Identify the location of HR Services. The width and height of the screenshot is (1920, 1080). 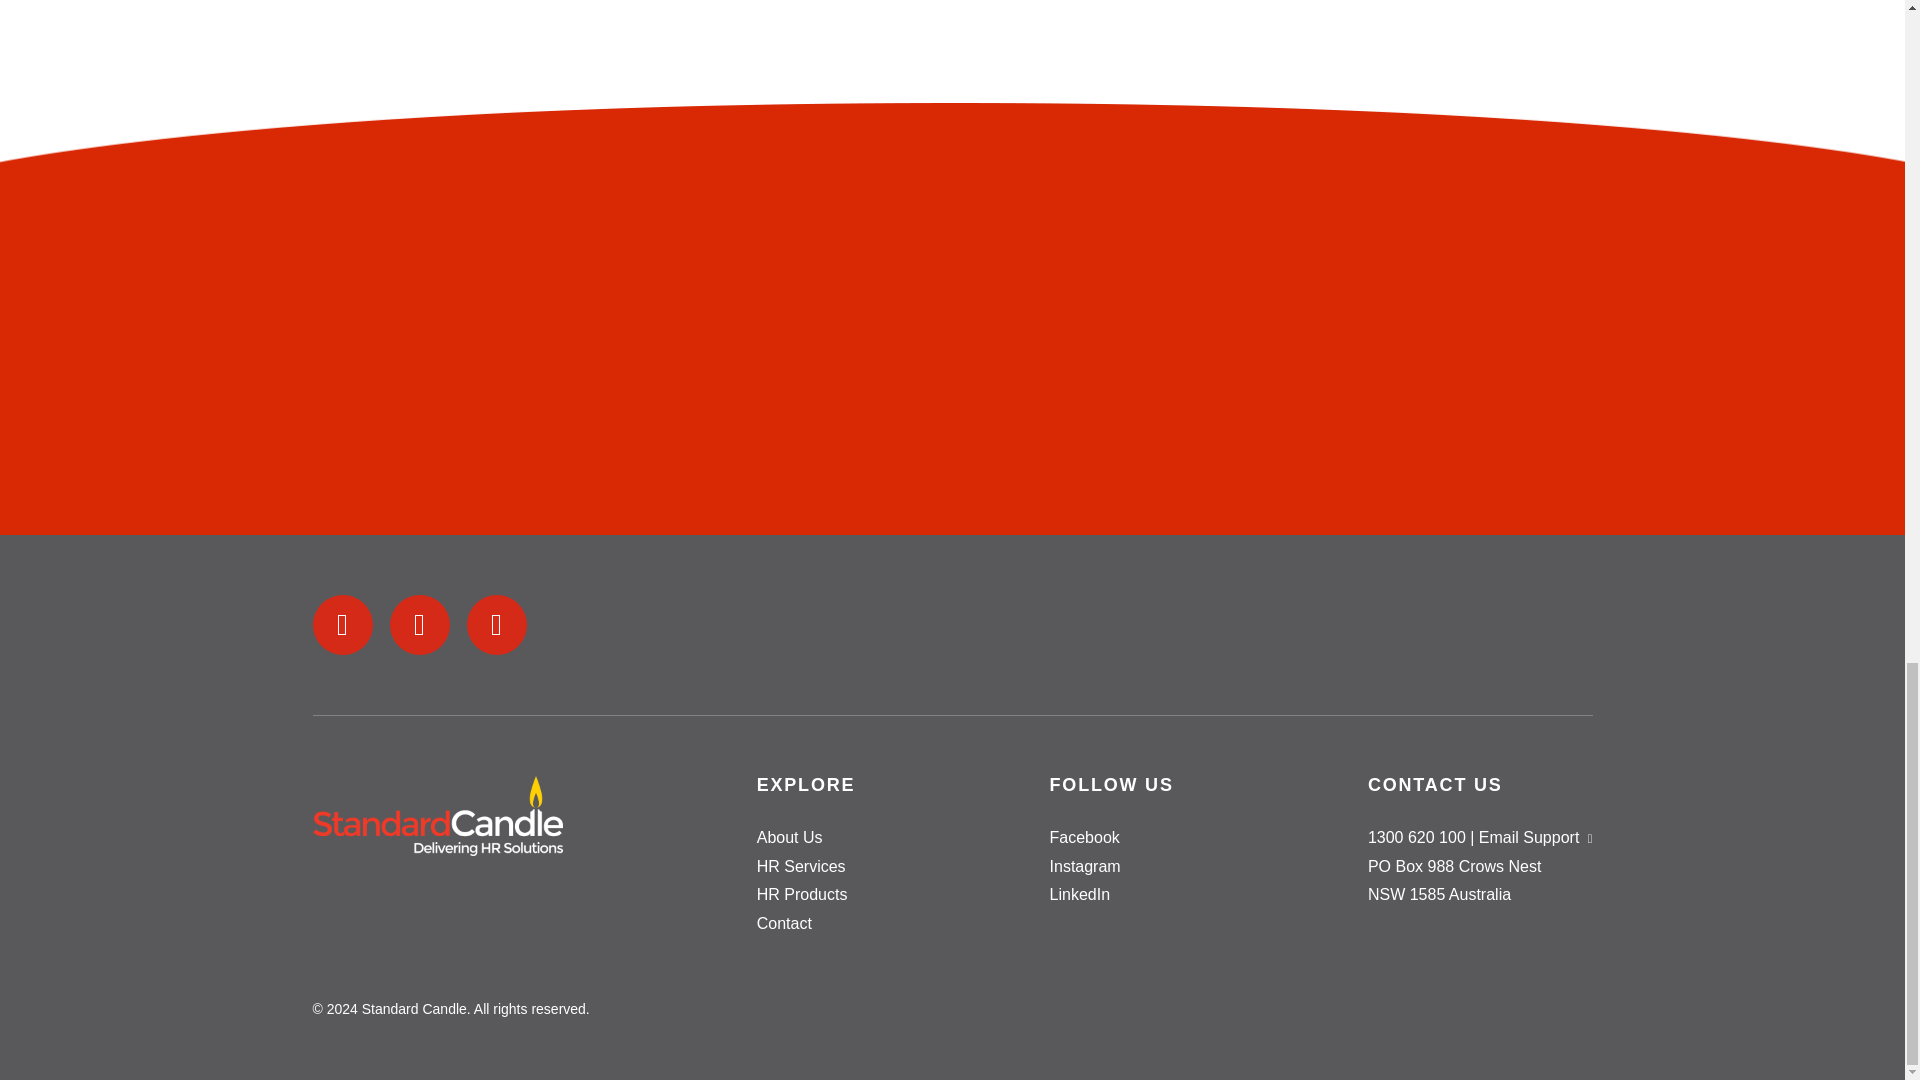
(801, 866).